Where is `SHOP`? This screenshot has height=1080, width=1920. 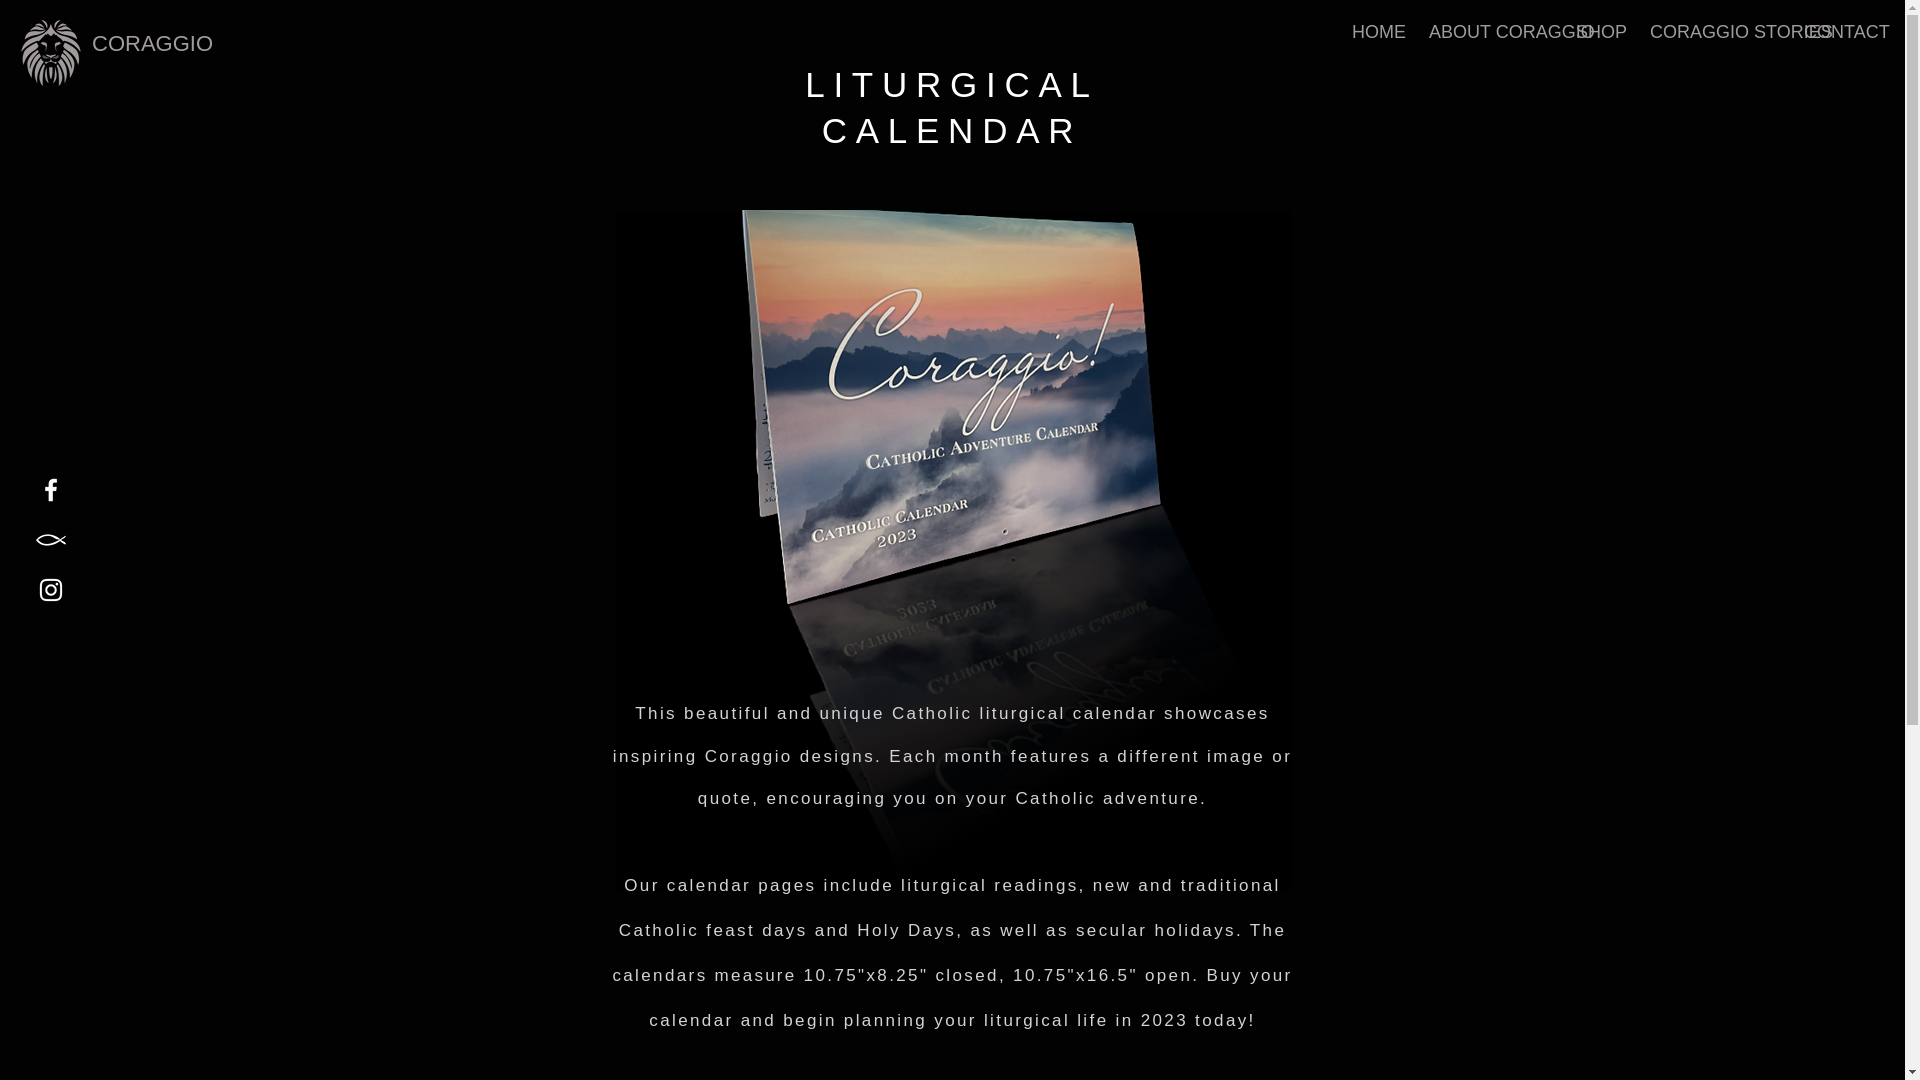
SHOP is located at coordinates (1598, 30).